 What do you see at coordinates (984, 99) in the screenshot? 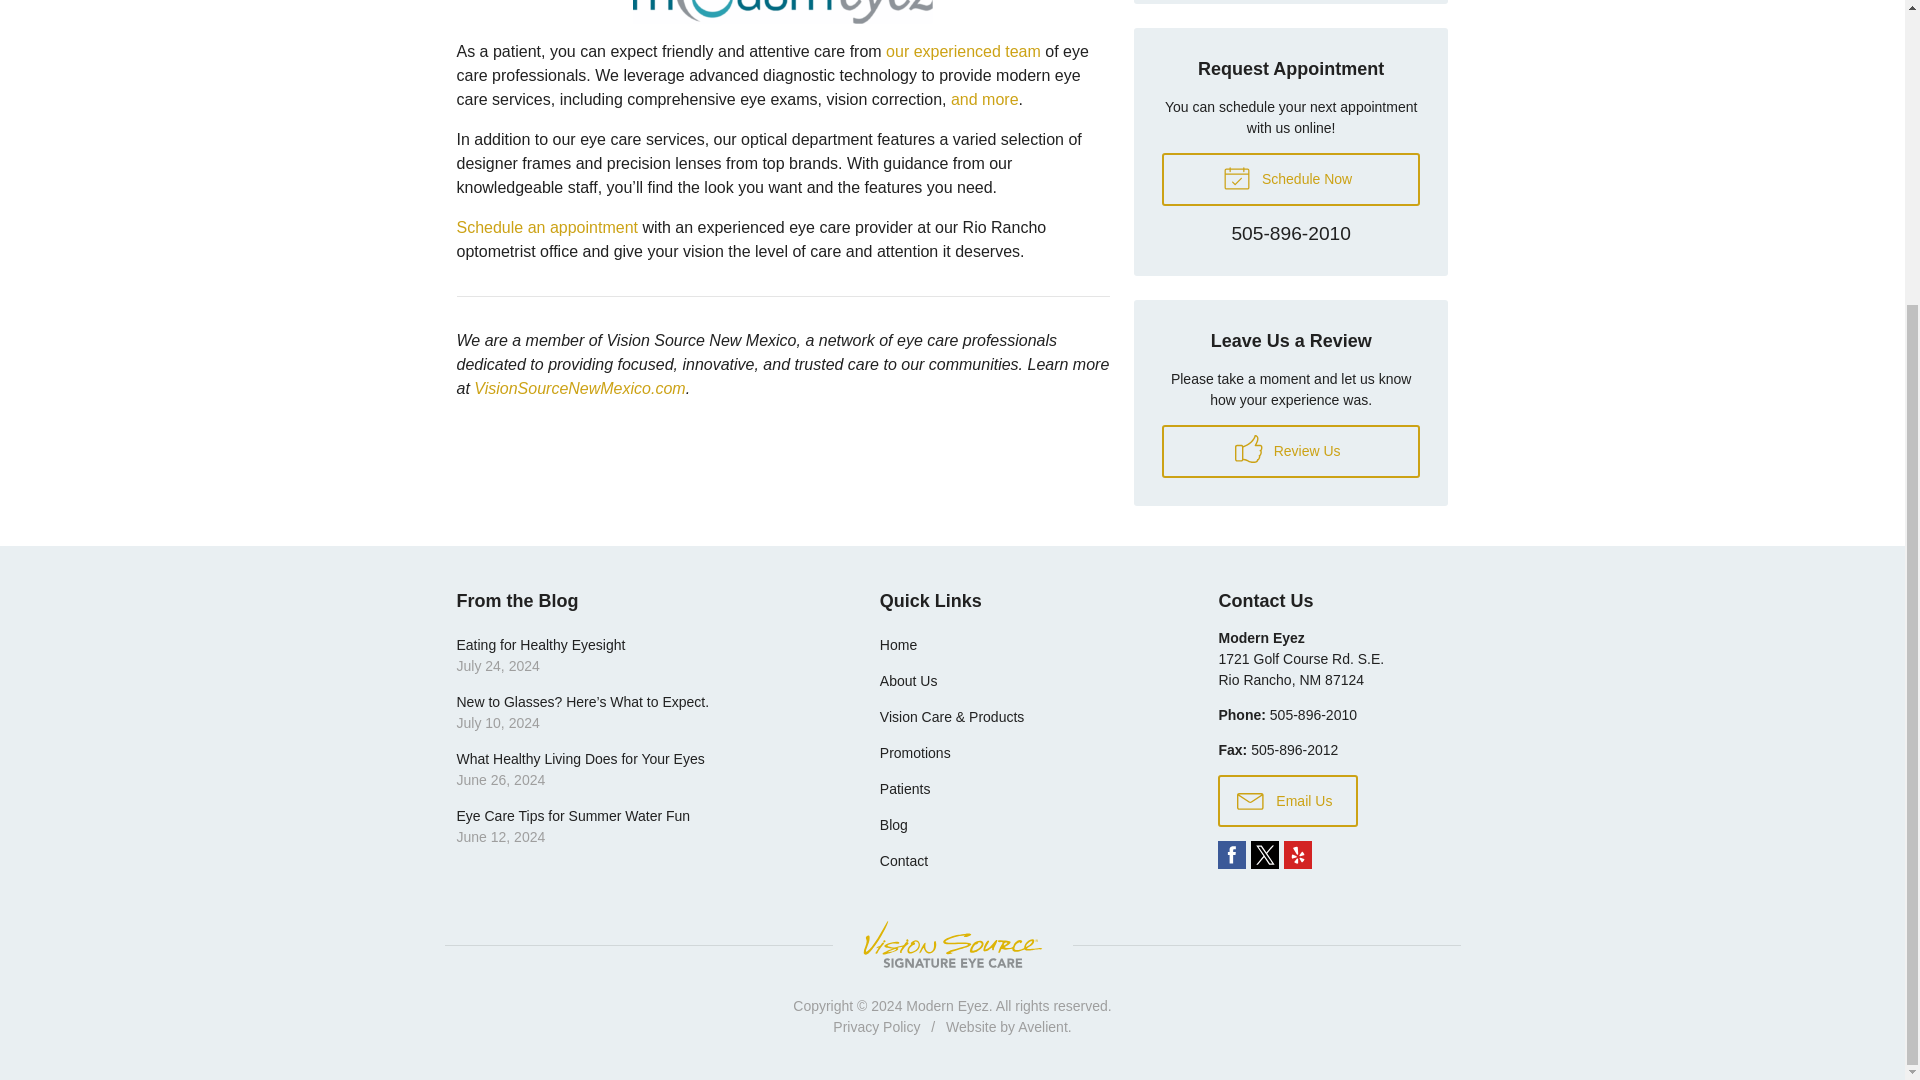
I see `Schedule Now` at bounding box center [984, 99].